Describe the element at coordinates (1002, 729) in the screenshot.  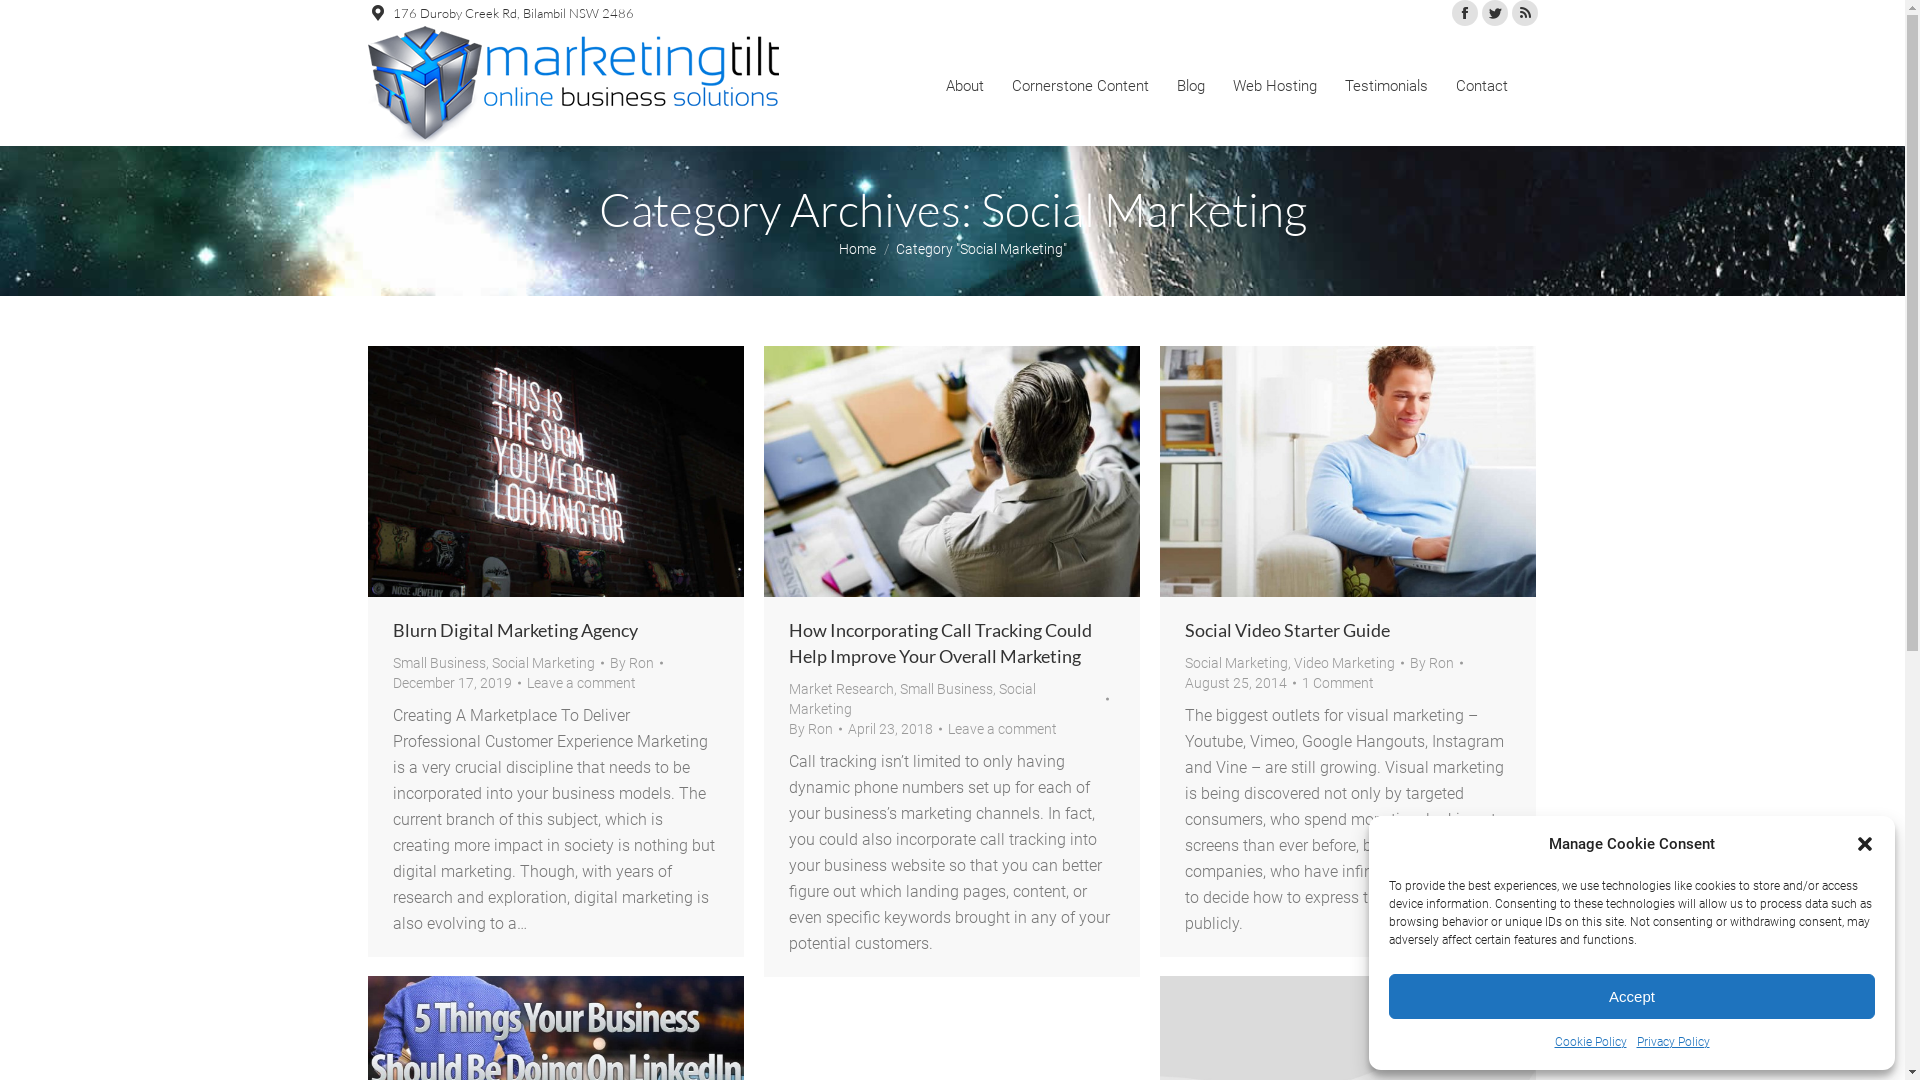
I see `Leave a comment` at that location.